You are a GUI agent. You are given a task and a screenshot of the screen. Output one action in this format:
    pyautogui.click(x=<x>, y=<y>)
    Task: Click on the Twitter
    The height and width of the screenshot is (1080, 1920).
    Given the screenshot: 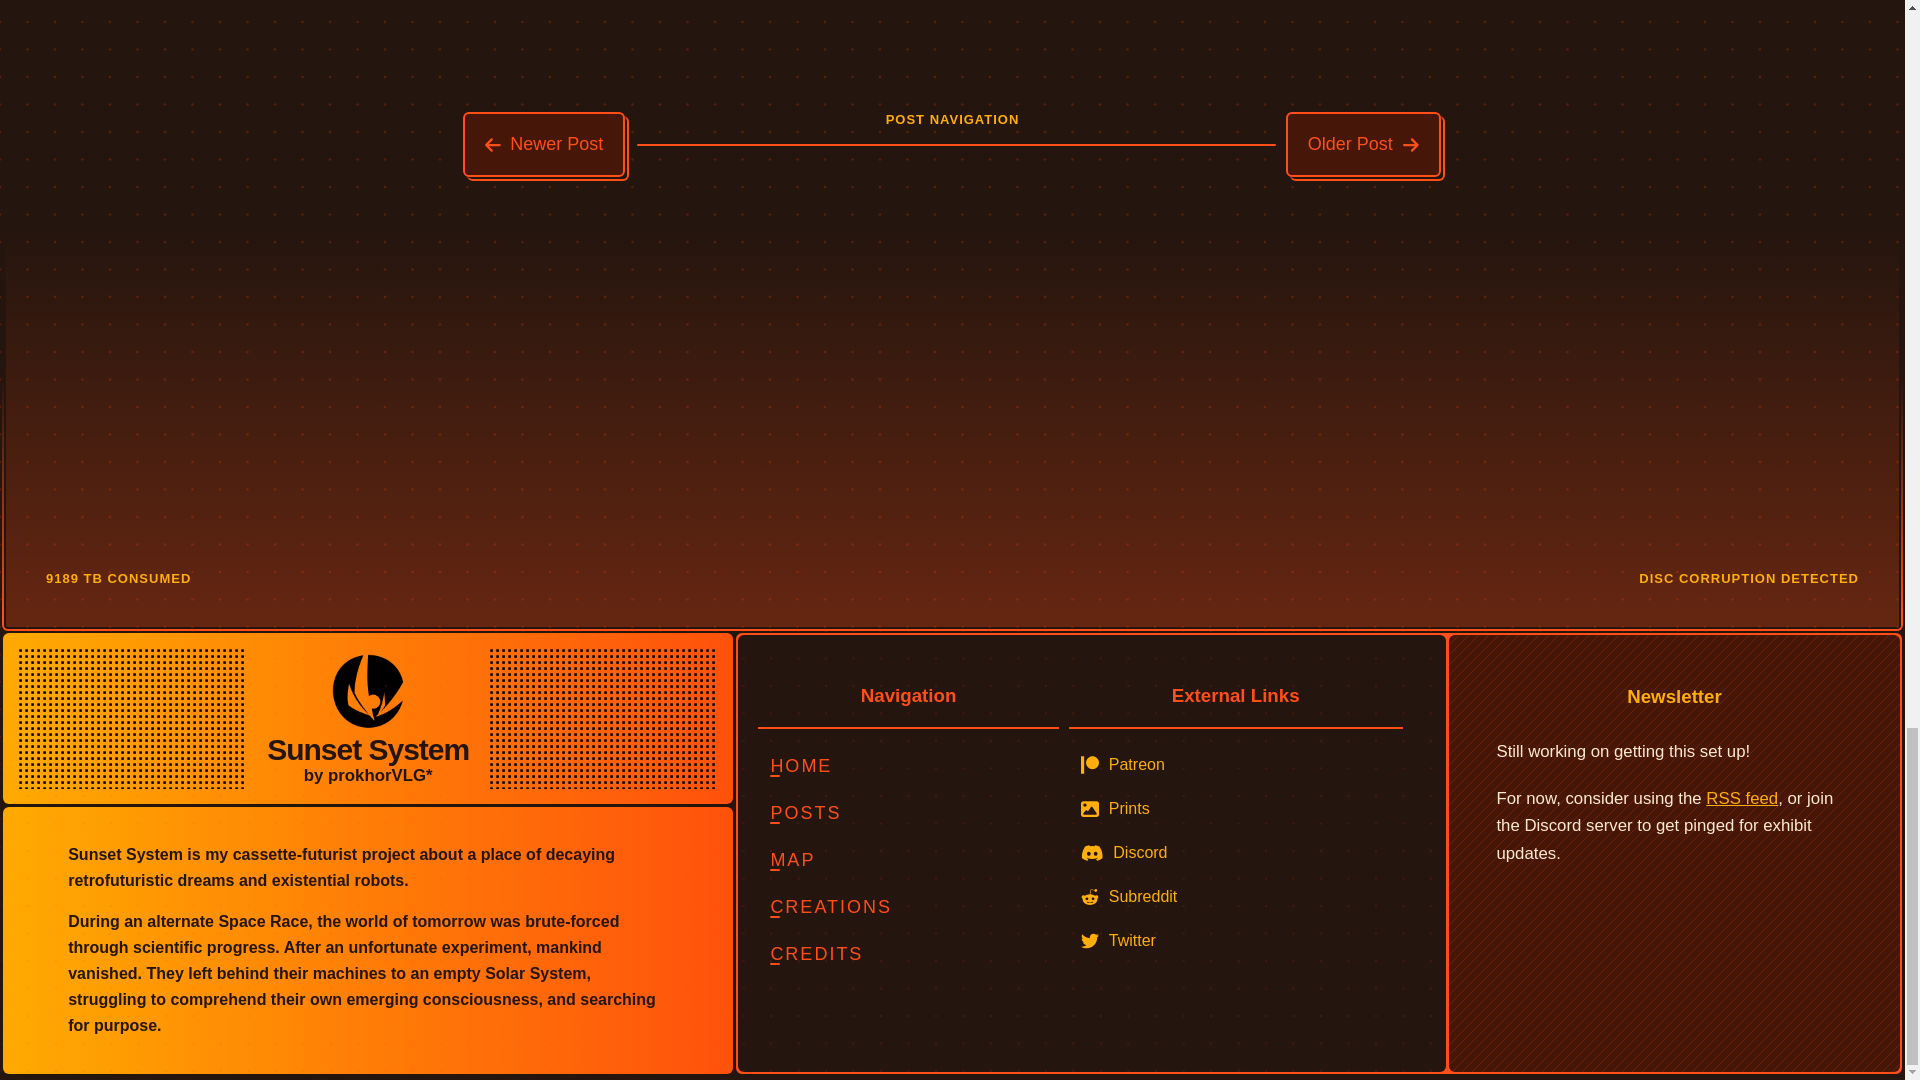 What is the action you would take?
    pyautogui.click(x=1236, y=941)
    